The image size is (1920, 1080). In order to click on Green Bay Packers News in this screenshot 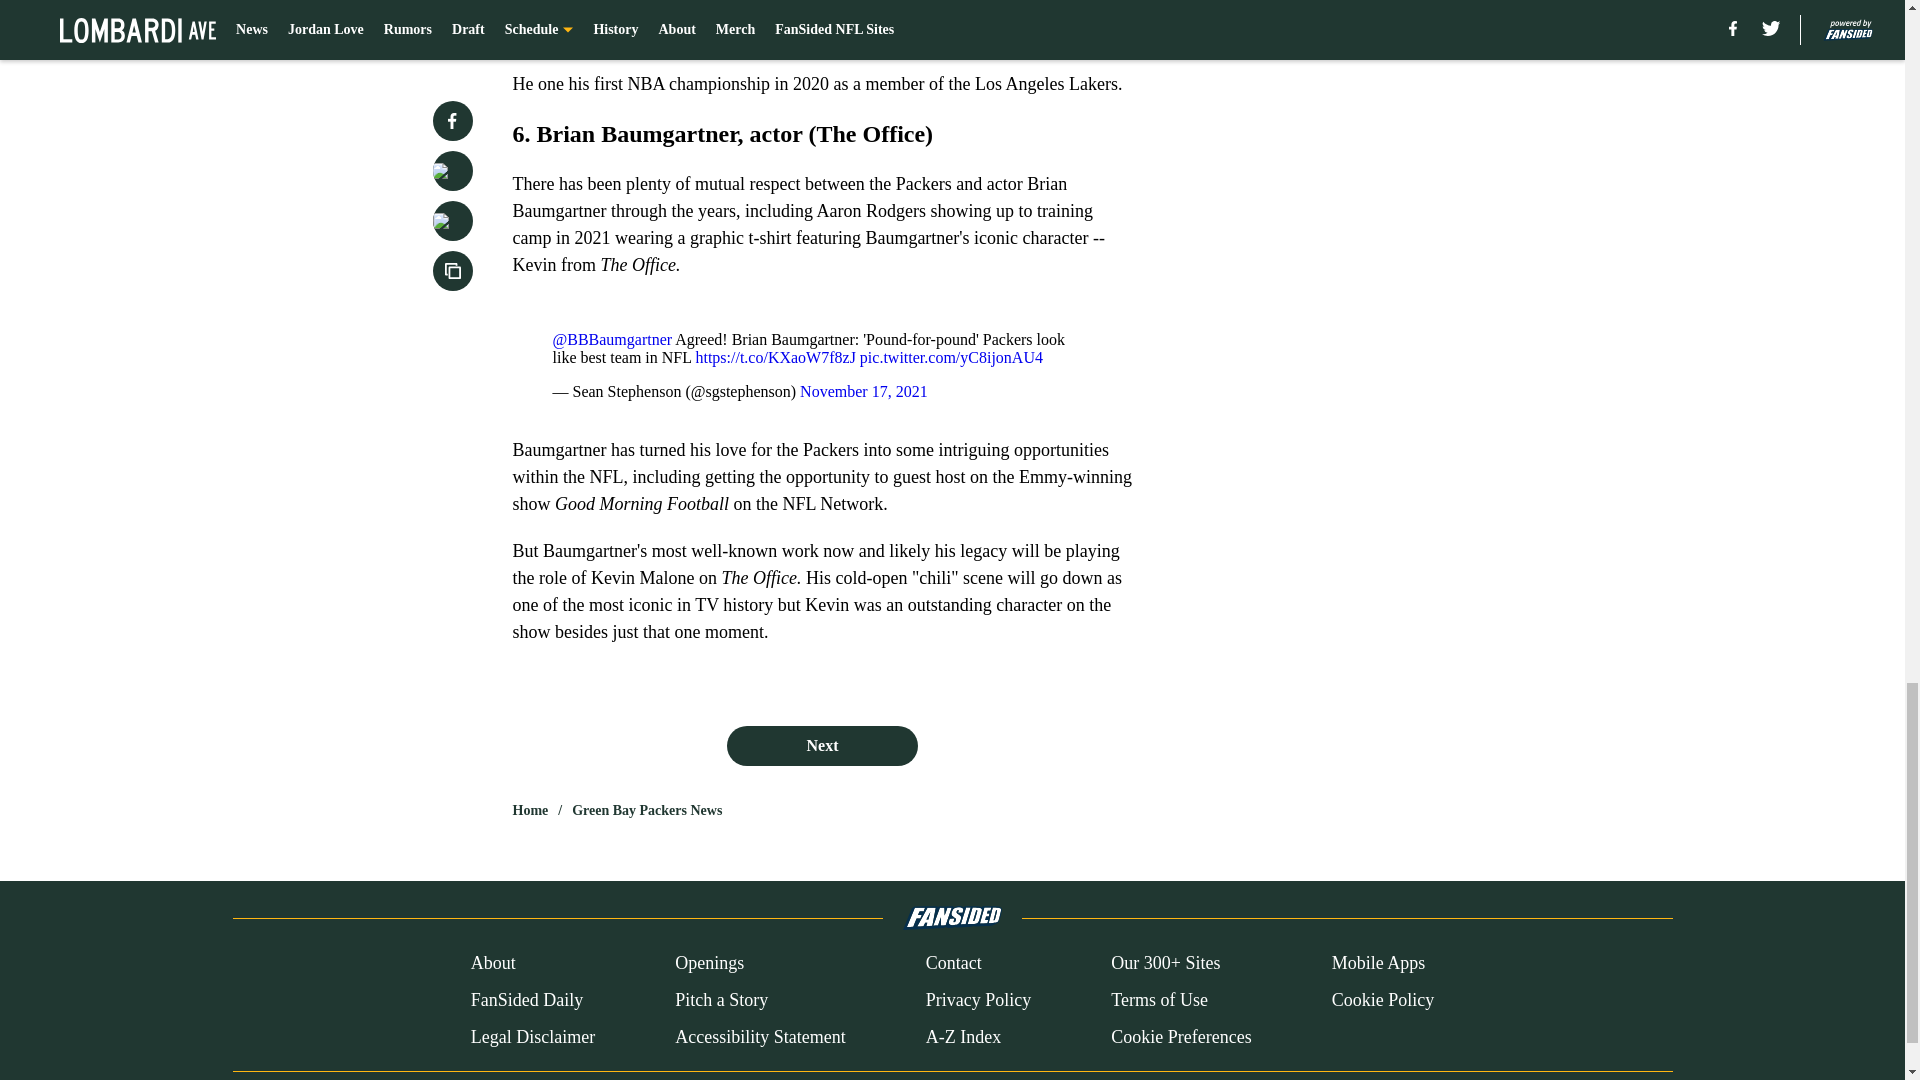, I will do `click(646, 810)`.